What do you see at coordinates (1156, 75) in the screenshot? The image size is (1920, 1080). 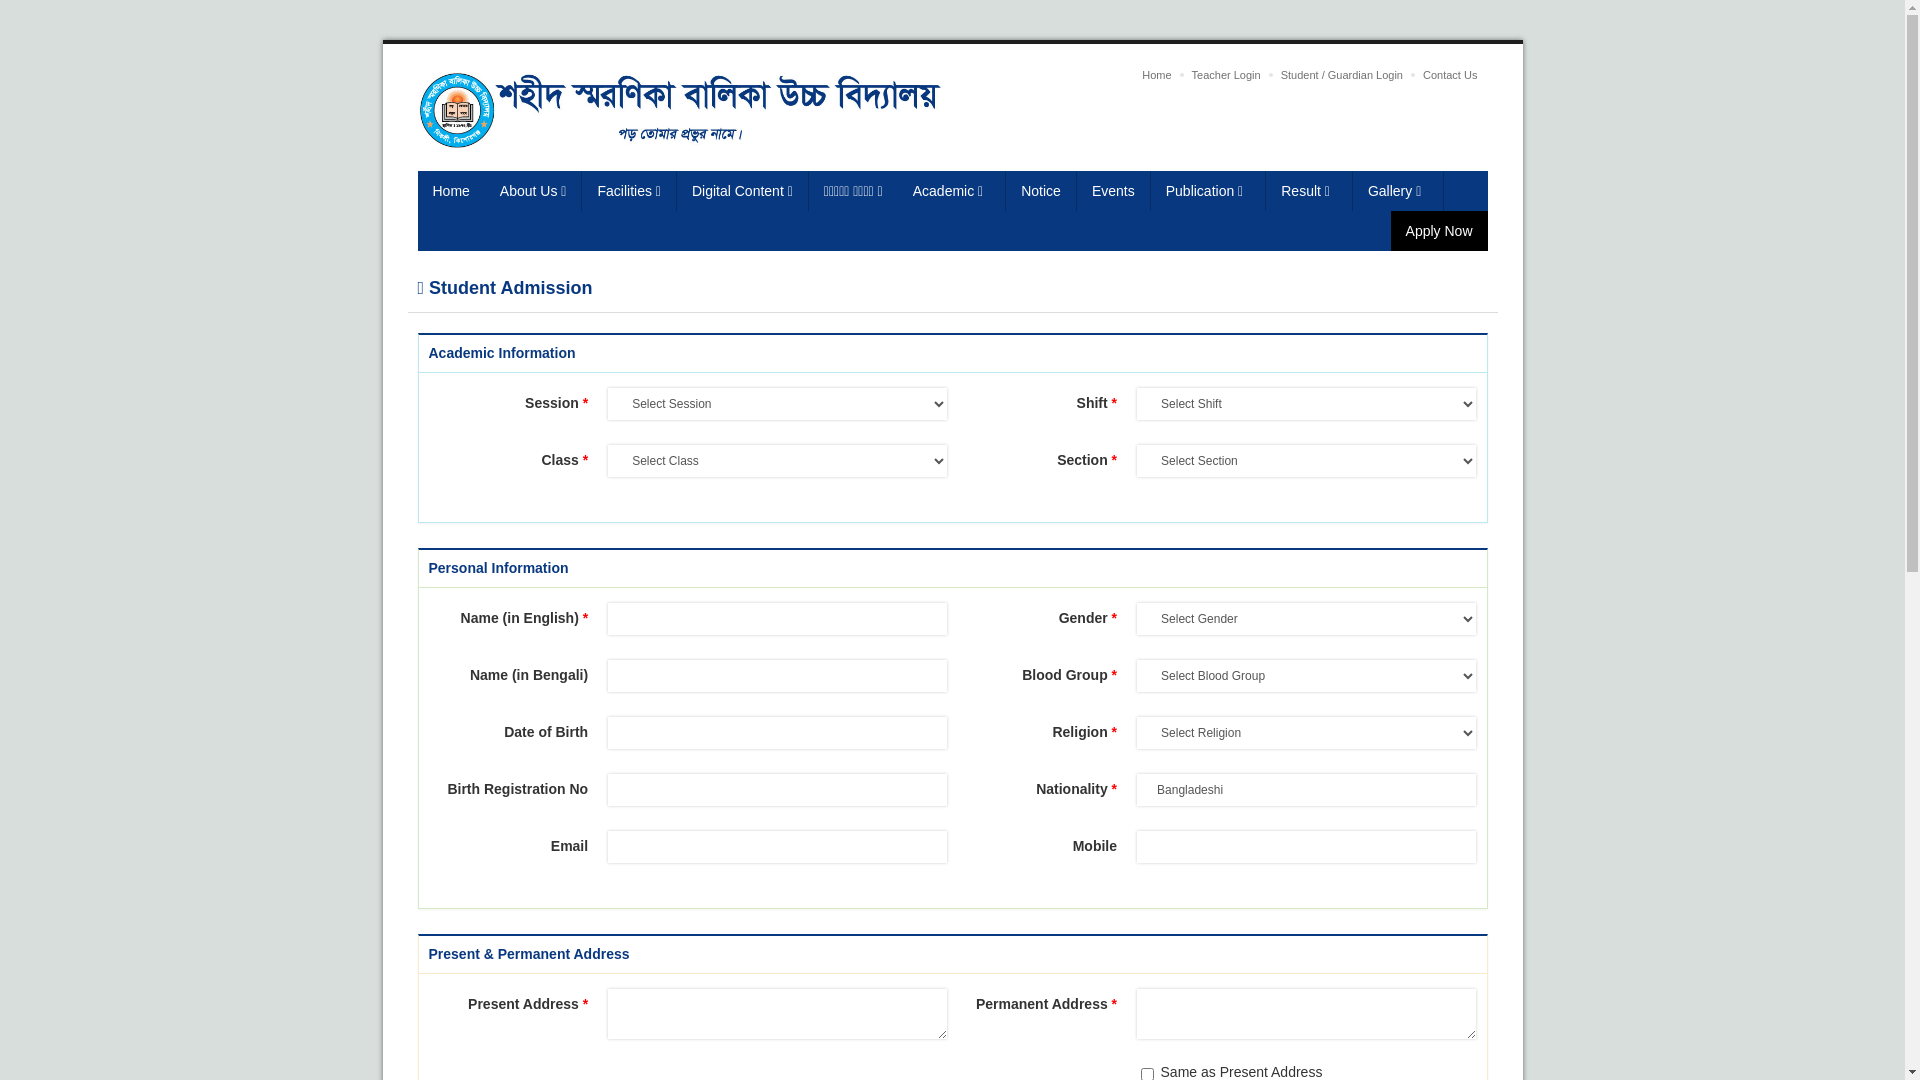 I see `Home` at bounding box center [1156, 75].